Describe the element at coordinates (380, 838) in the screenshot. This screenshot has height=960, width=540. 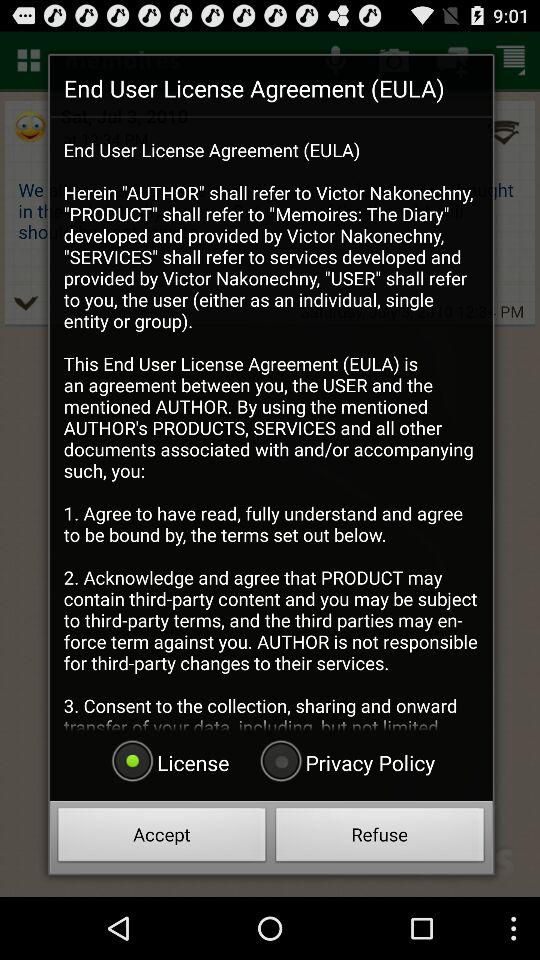
I see `press refuse at the bottom right corner` at that location.